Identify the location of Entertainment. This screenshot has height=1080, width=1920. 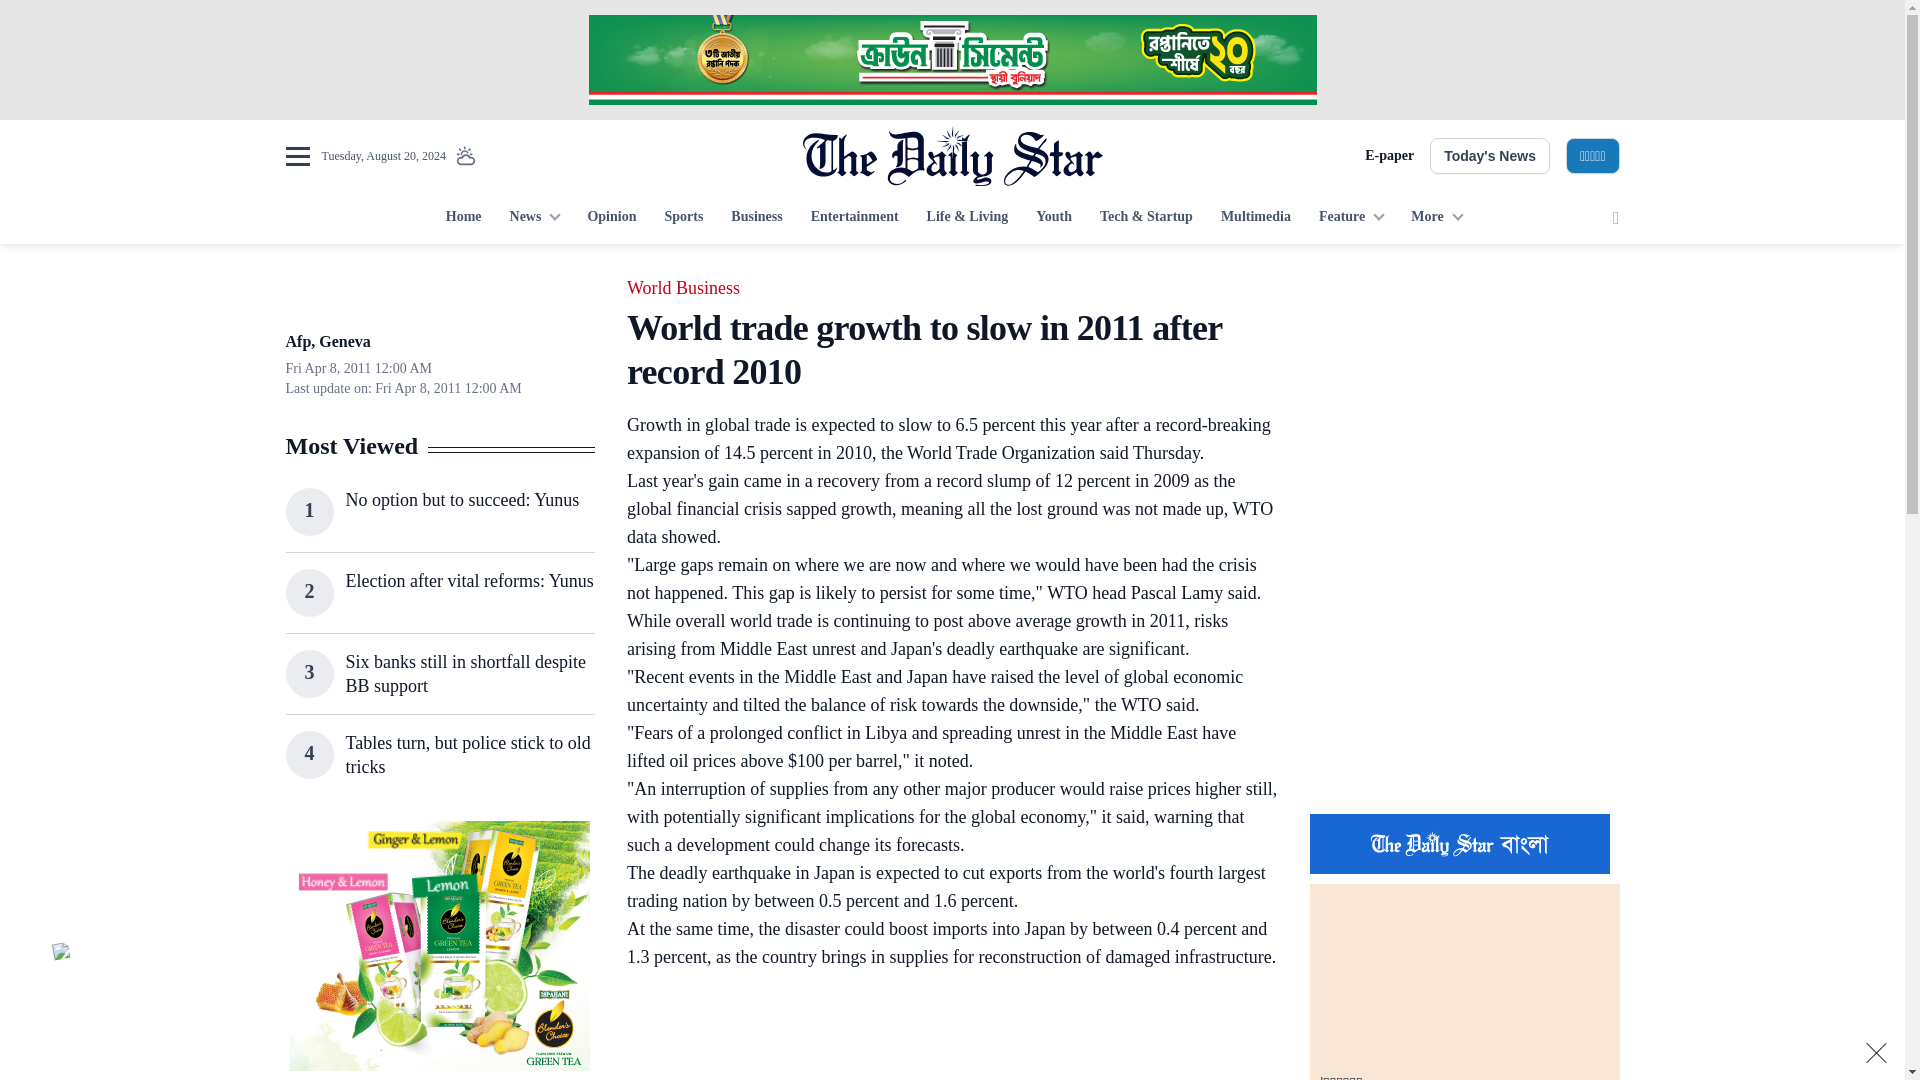
(854, 218).